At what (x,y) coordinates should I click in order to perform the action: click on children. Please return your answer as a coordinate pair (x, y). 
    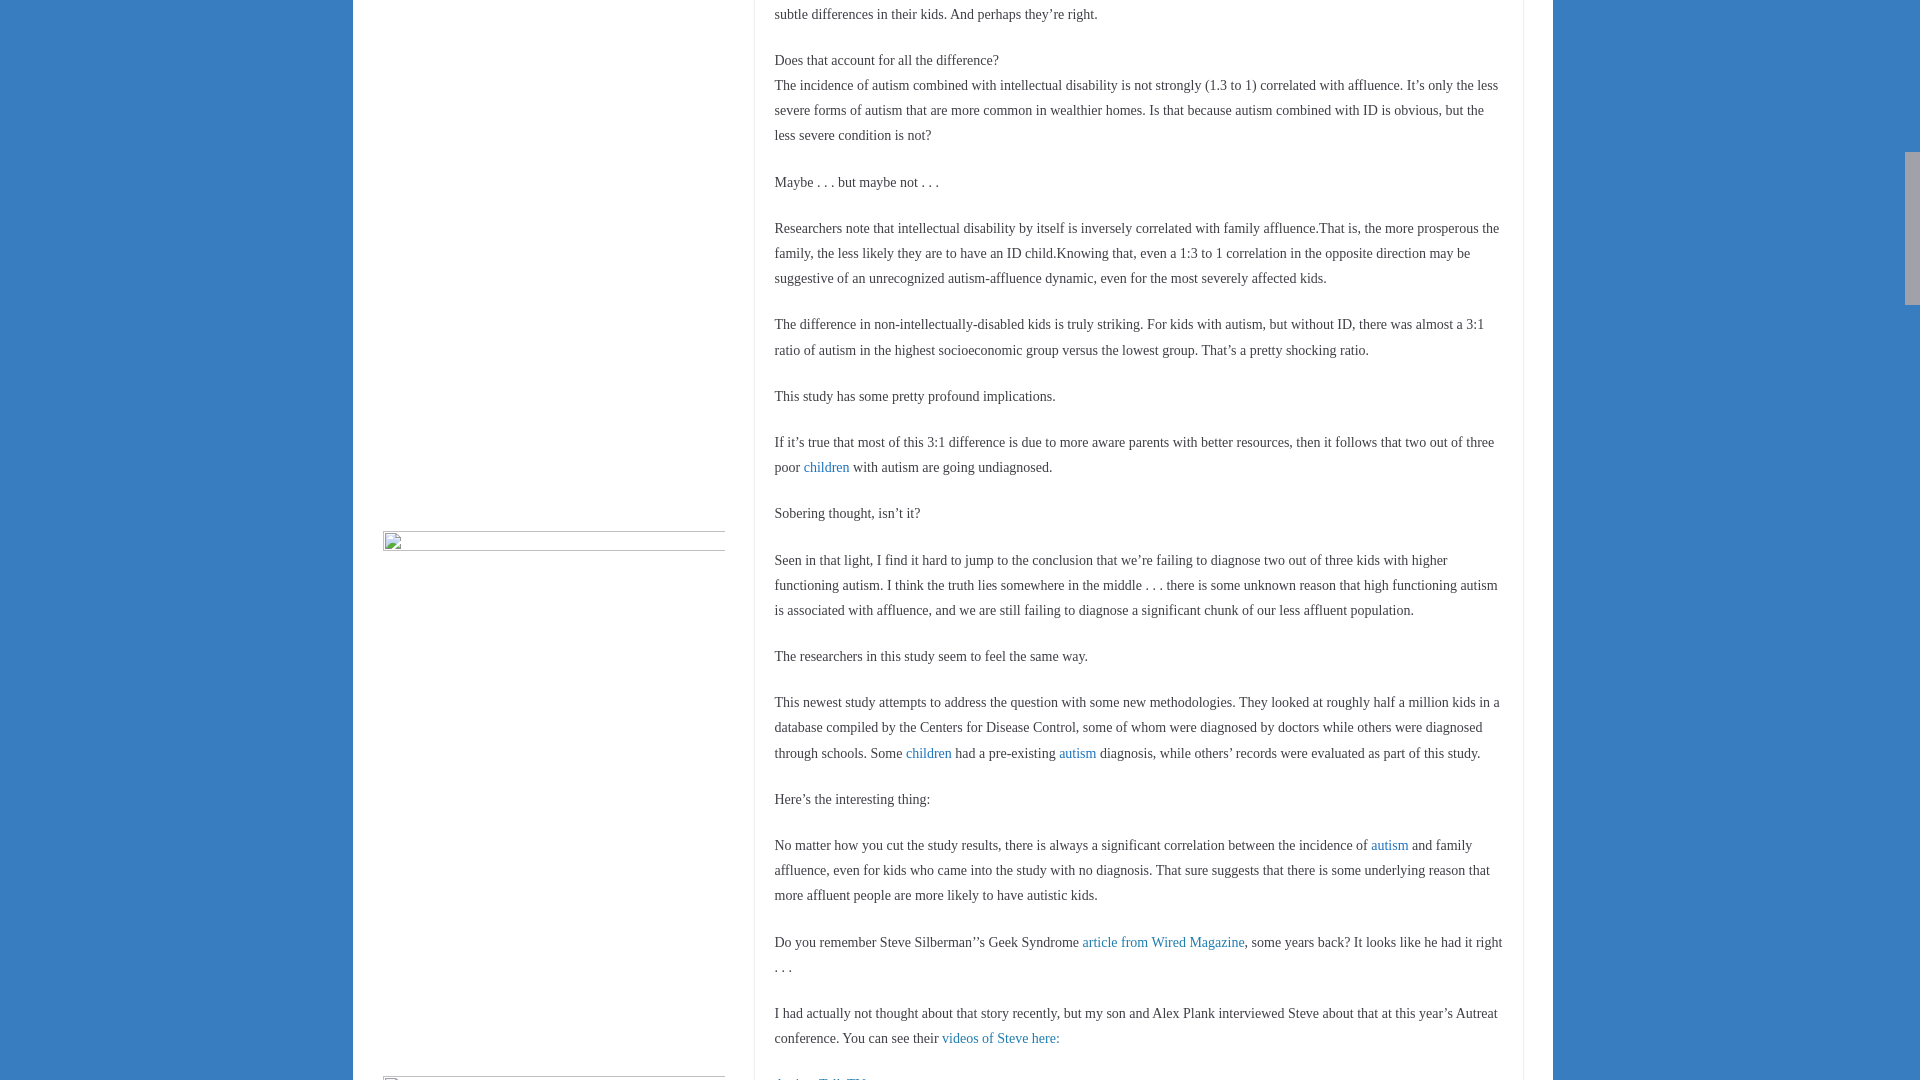
    Looking at the image, I should click on (827, 468).